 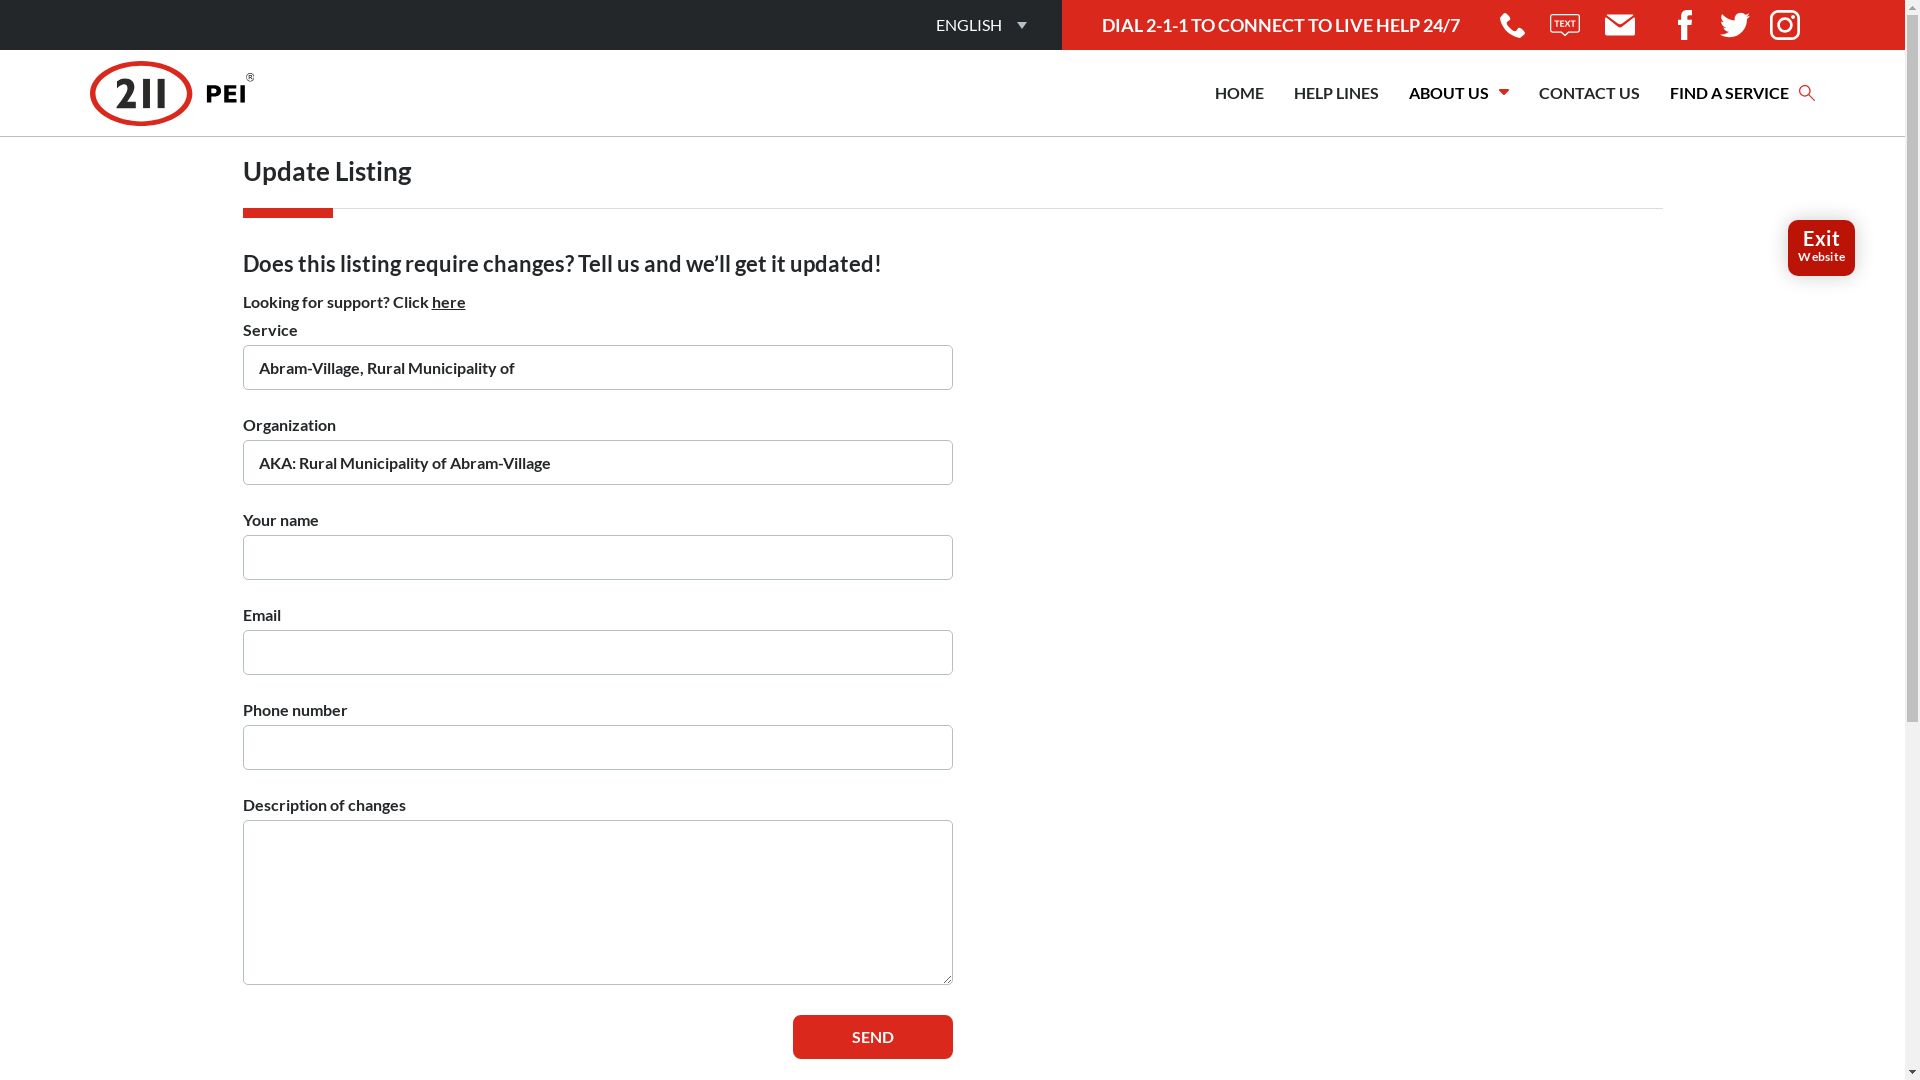 What do you see at coordinates (1822, 248) in the screenshot?
I see `Exit
Website` at bounding box center [1822, 248].